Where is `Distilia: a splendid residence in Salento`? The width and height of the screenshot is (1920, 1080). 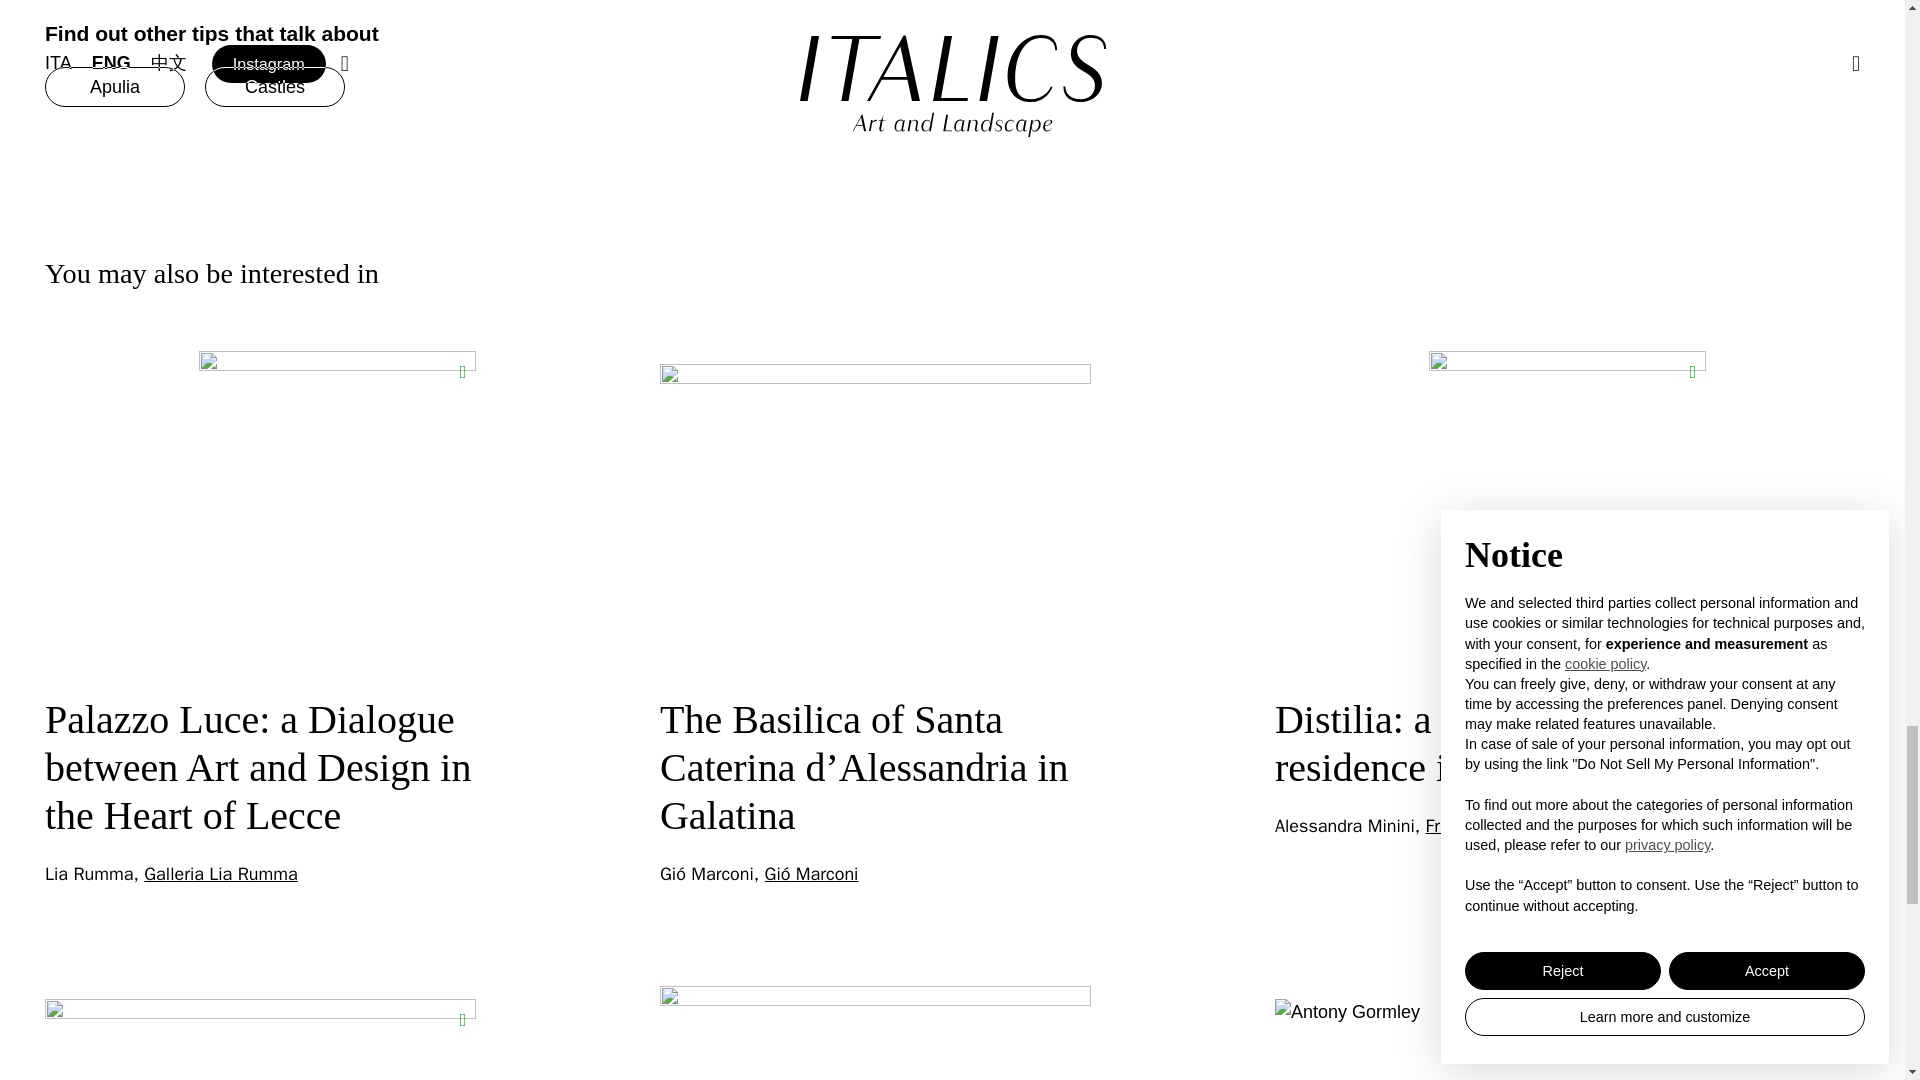
Distilia: a splendid residence in Salento is located at coordinates (1436, 742).